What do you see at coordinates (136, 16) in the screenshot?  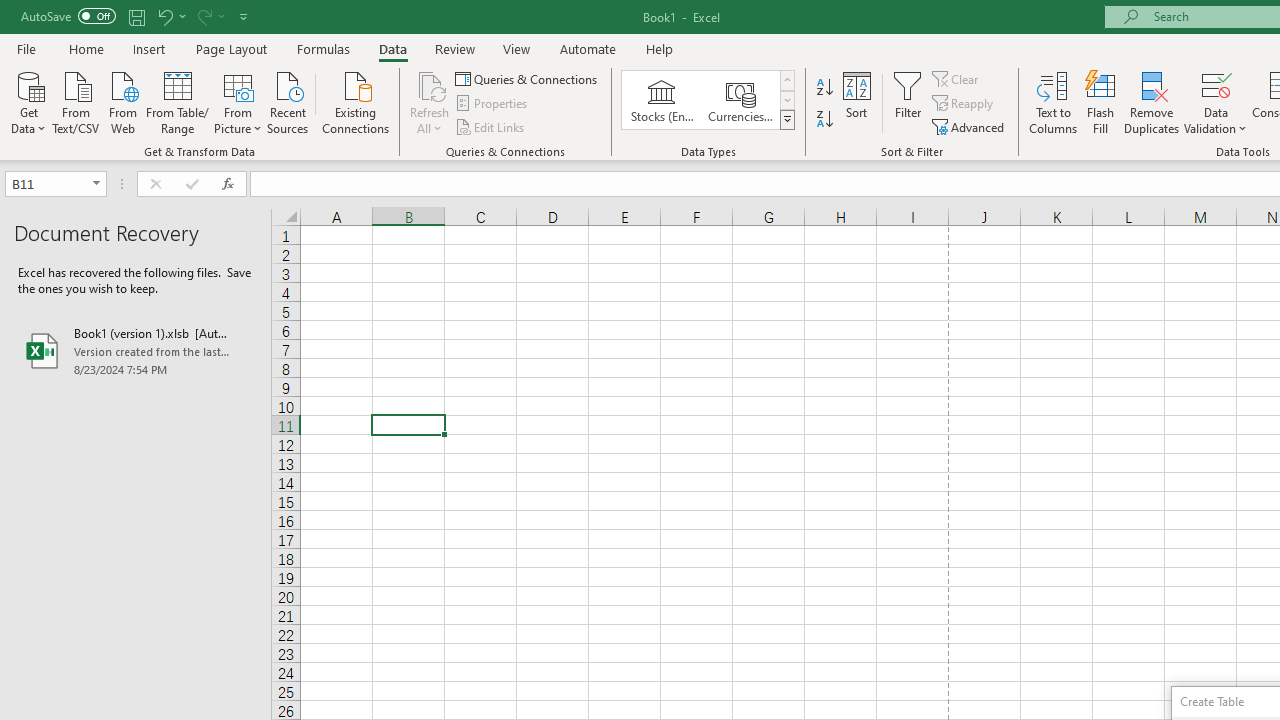 I see `Save` at bounding box center [136, 16].